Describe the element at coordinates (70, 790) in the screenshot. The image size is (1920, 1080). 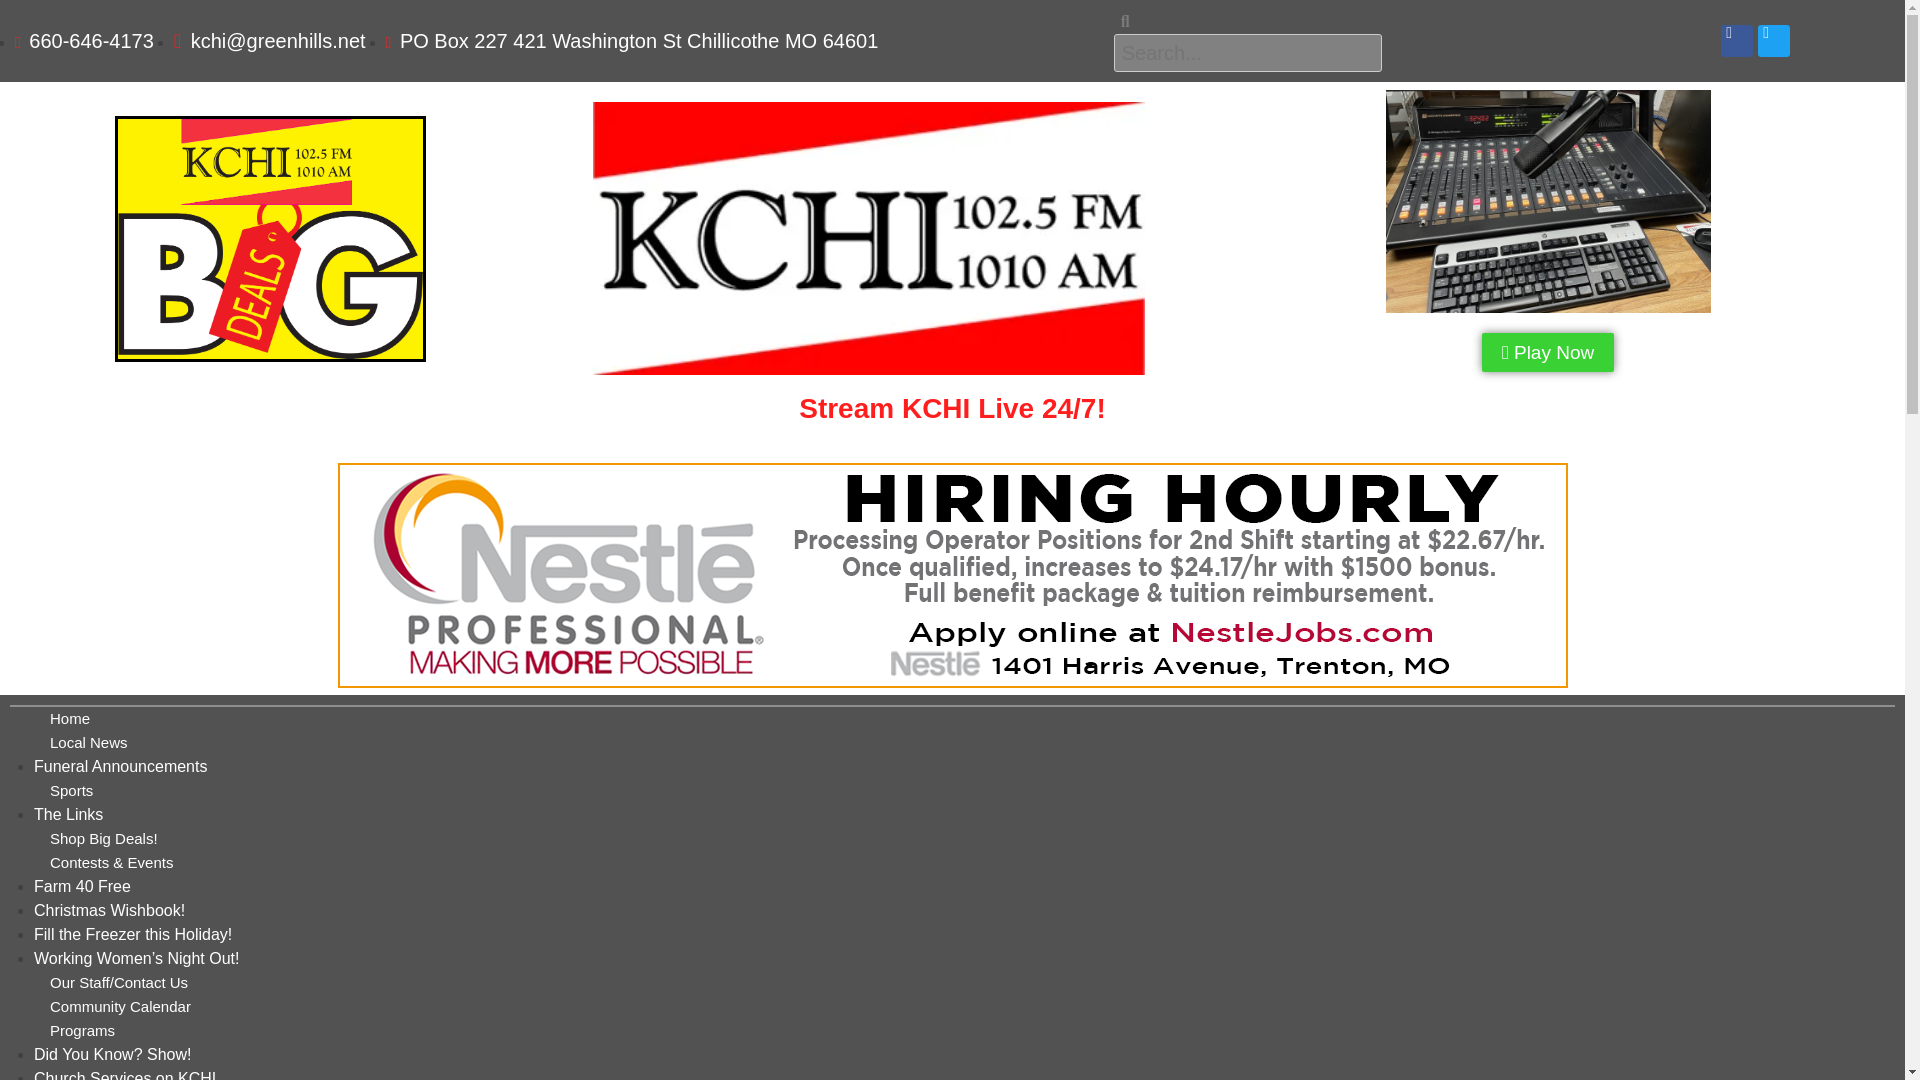
I see `Sports` at that location.